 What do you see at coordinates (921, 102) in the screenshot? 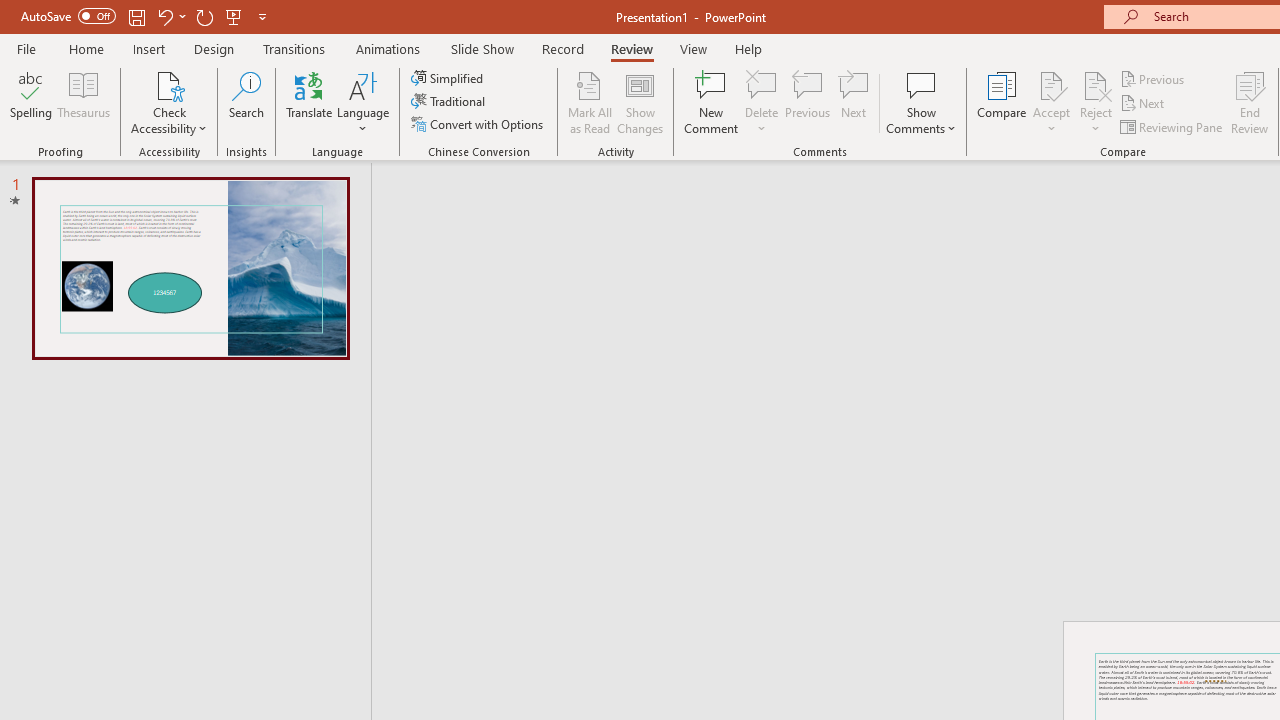
I see `Show Comments` at bounding box center [921, 102].